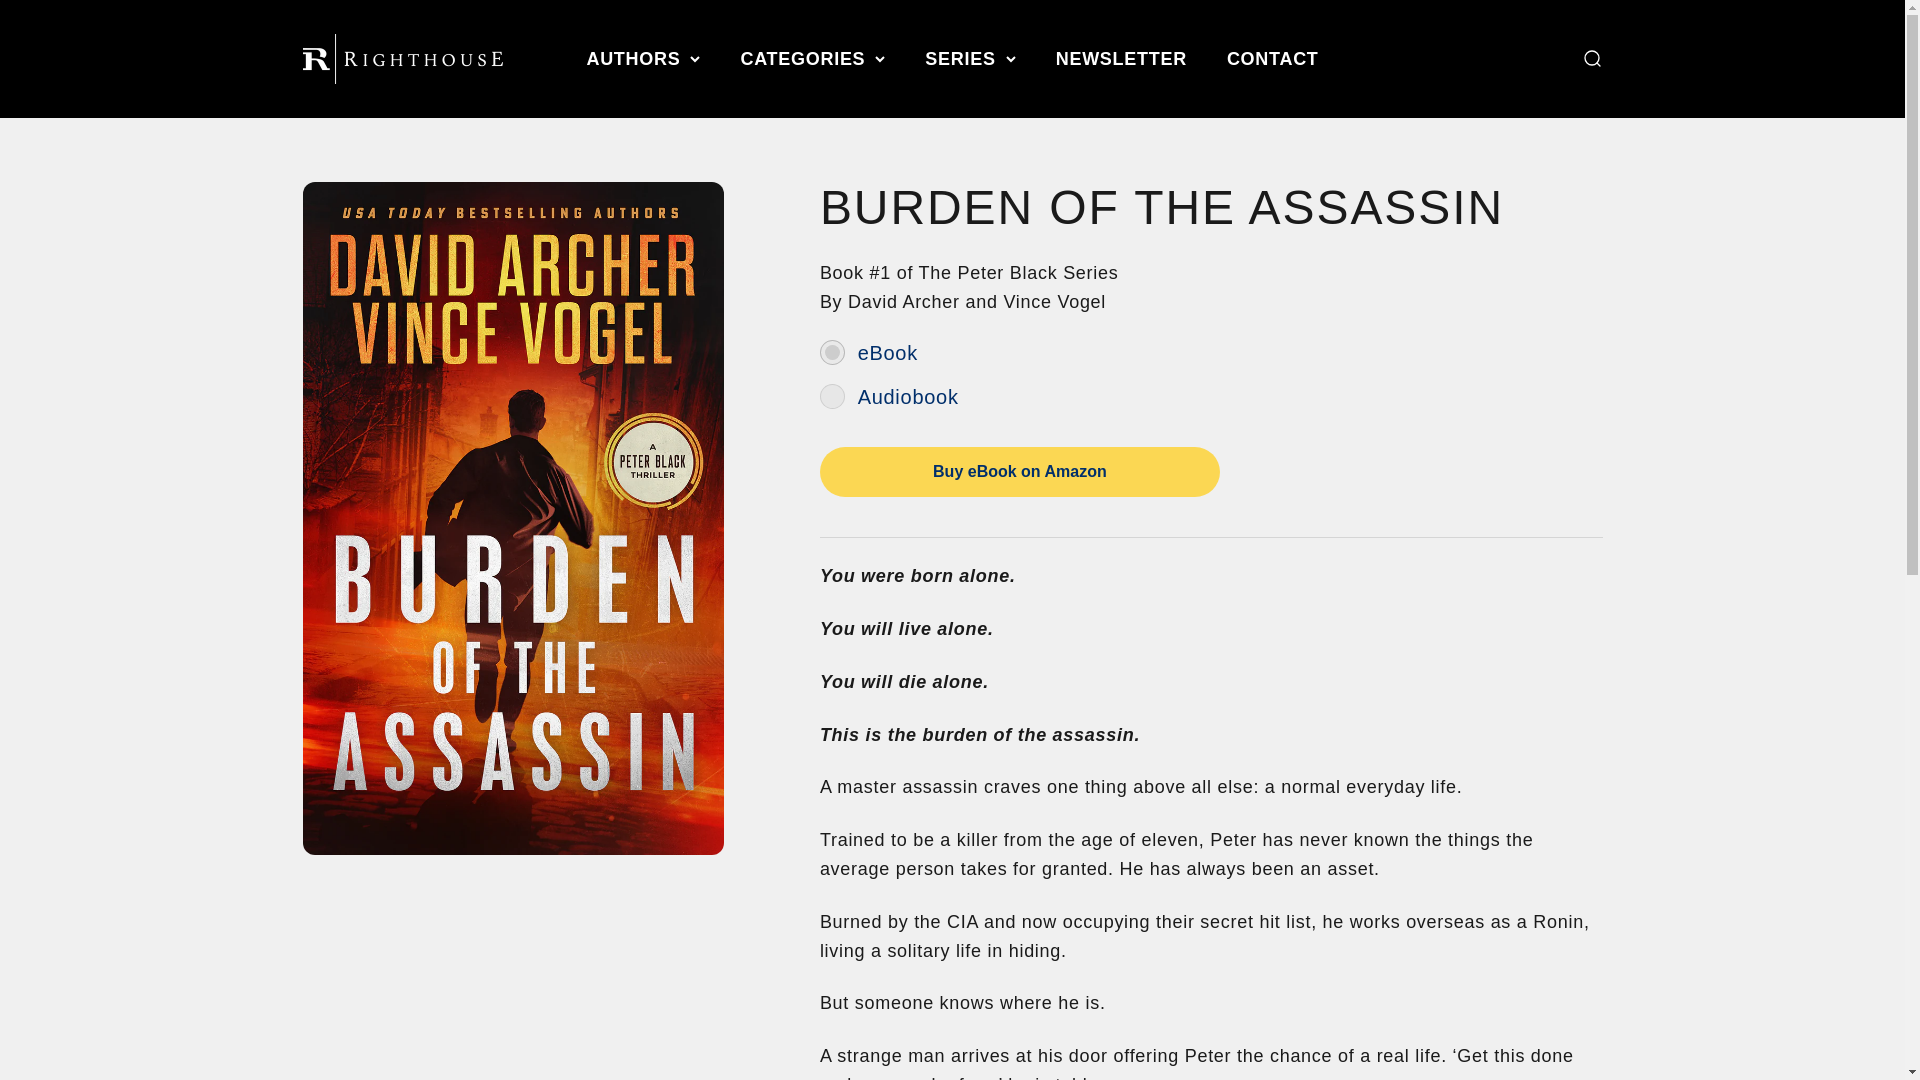 The height and width of the screenshot is (1080, 1920). Describe the element at coordinates (401, 58) in the screenshot. I see `Right House` at that location.